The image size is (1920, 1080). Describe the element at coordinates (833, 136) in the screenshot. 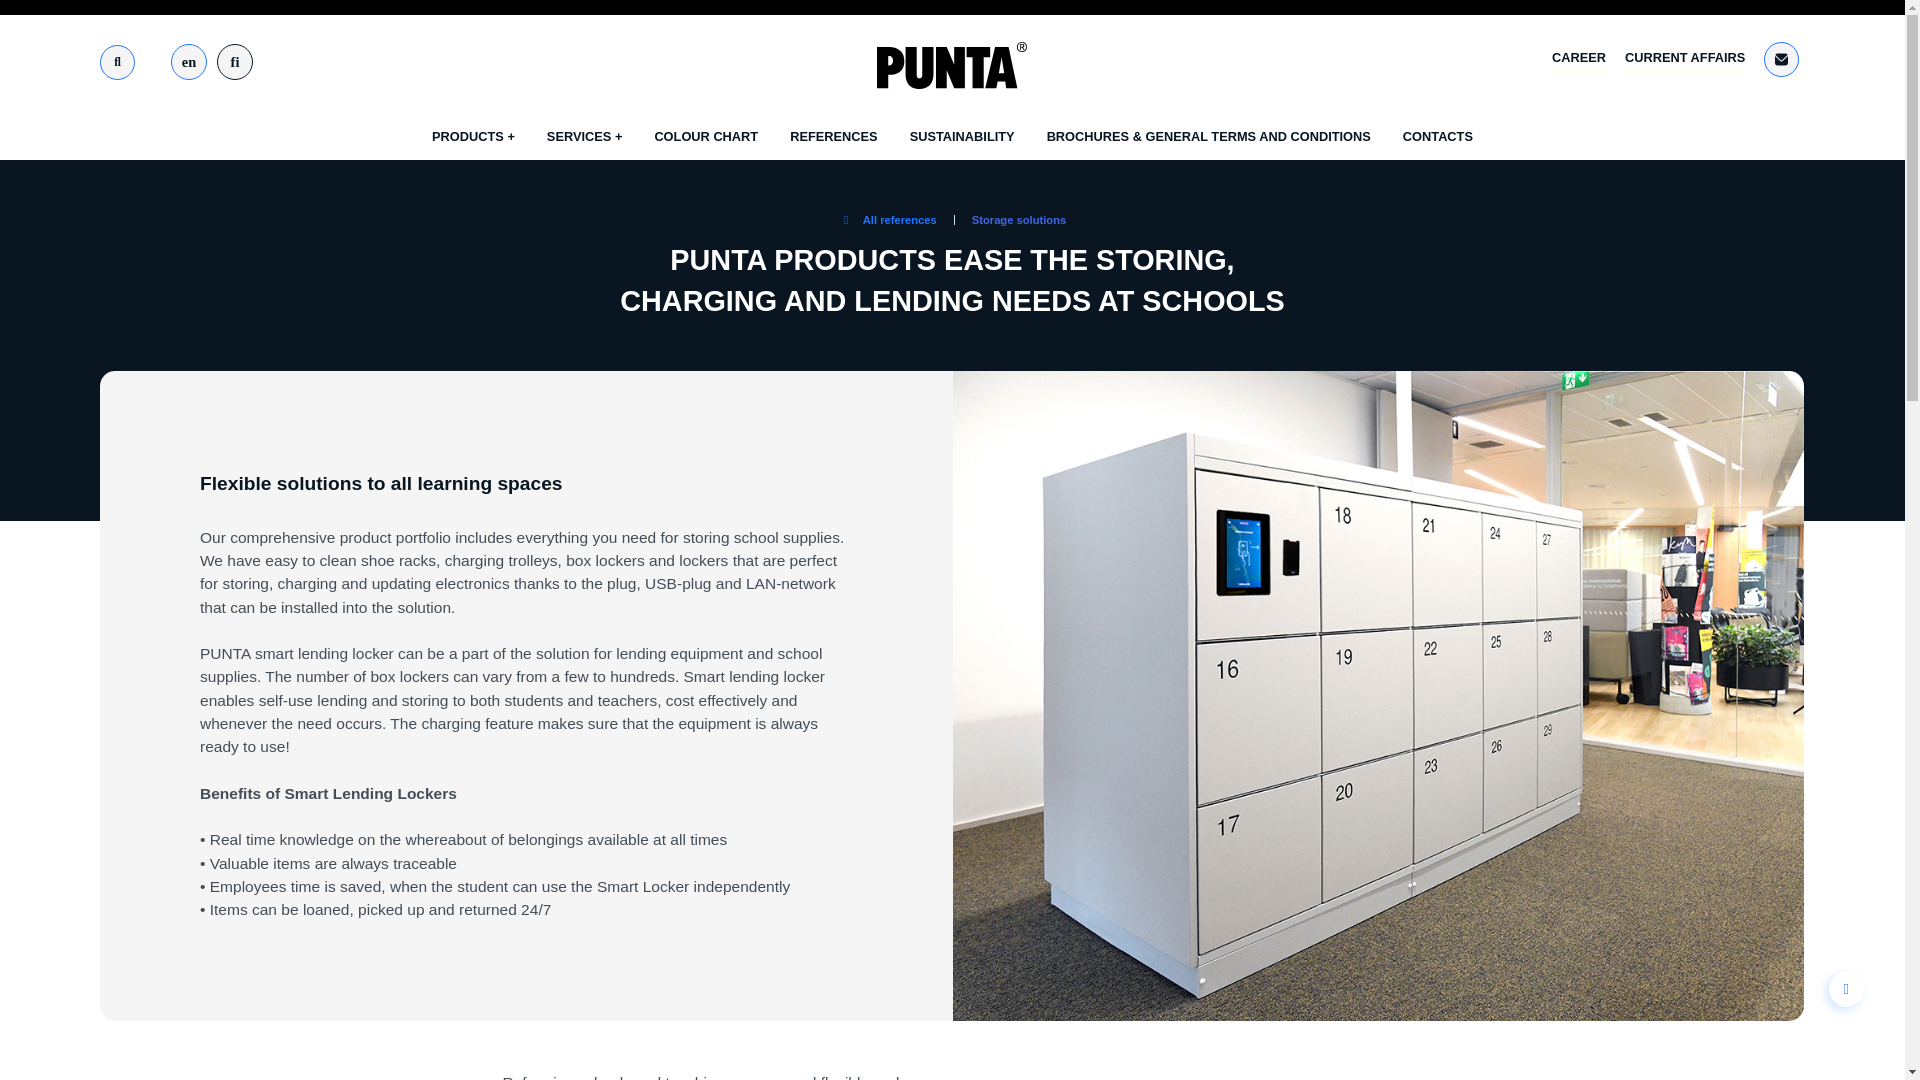

I see `REFERENCES` at that location.